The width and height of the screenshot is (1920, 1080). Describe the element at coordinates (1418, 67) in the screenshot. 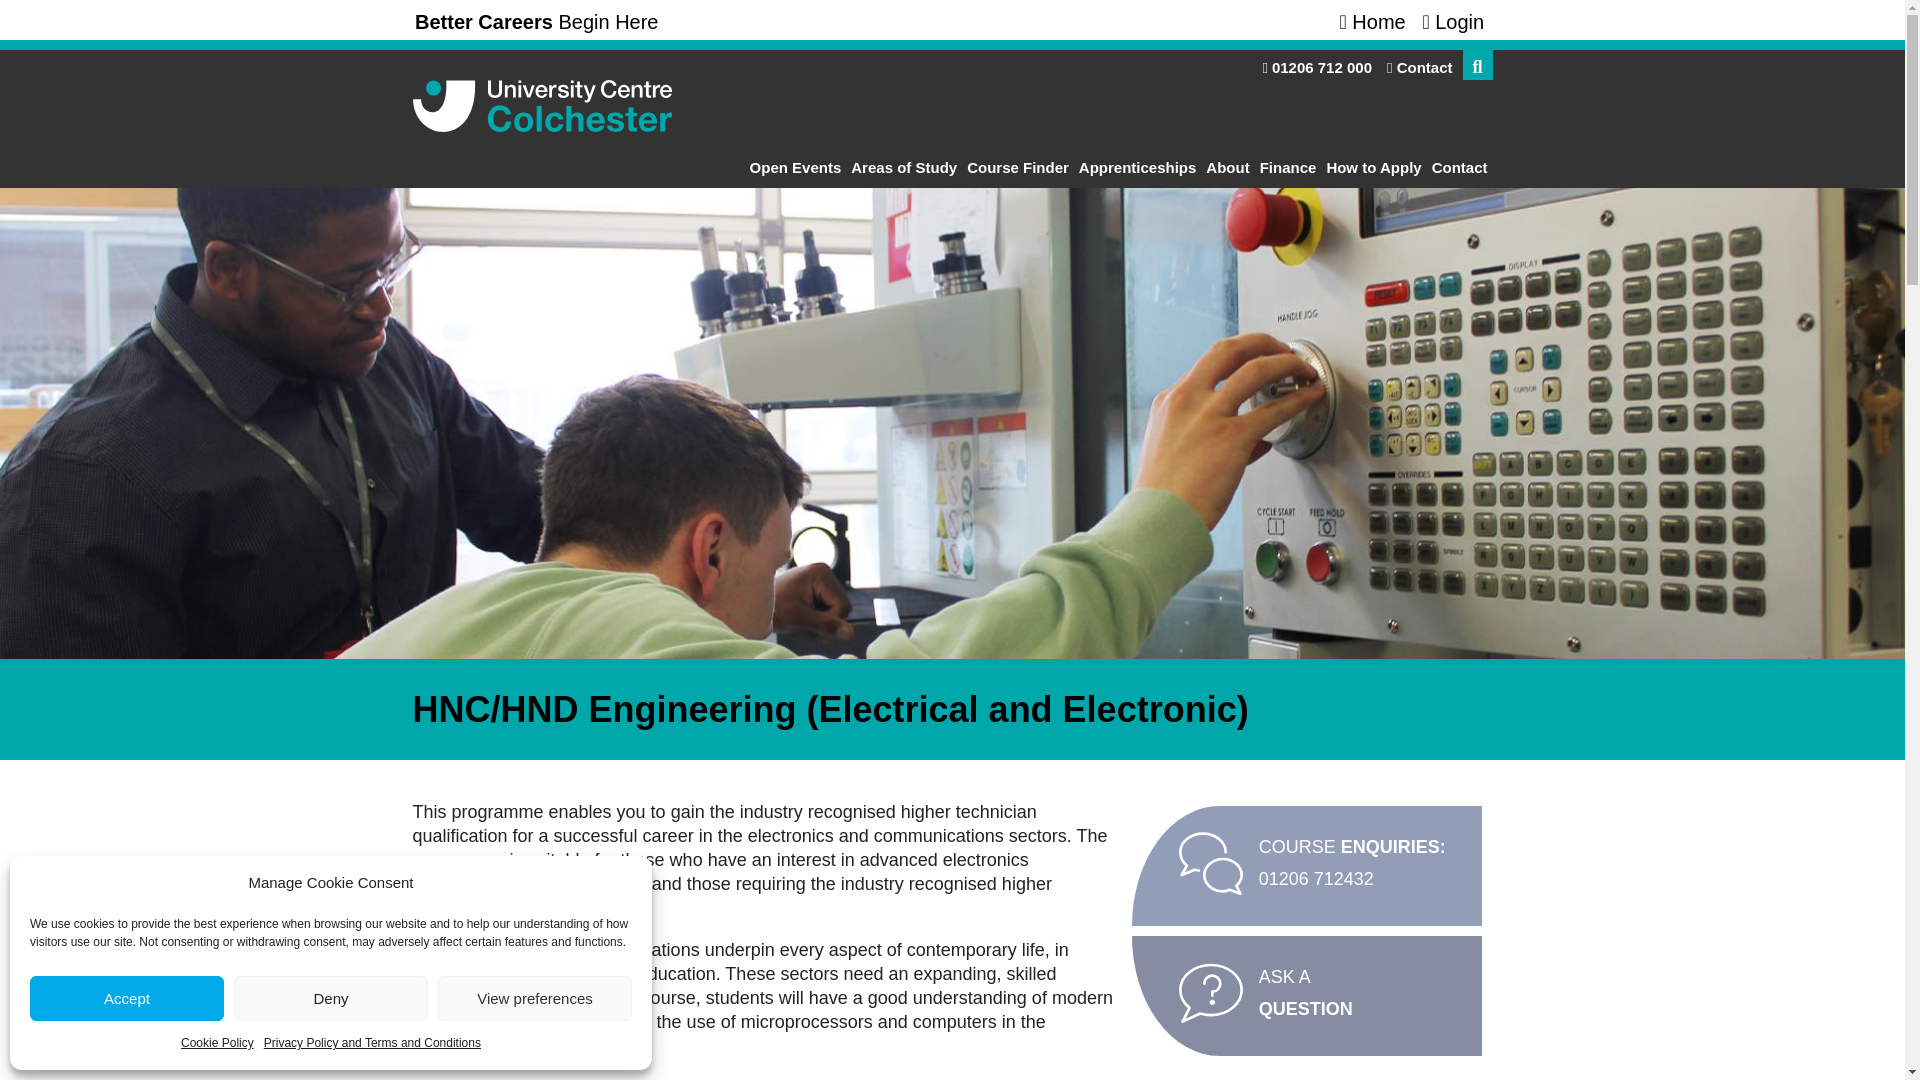

I see `Contact` at that location.